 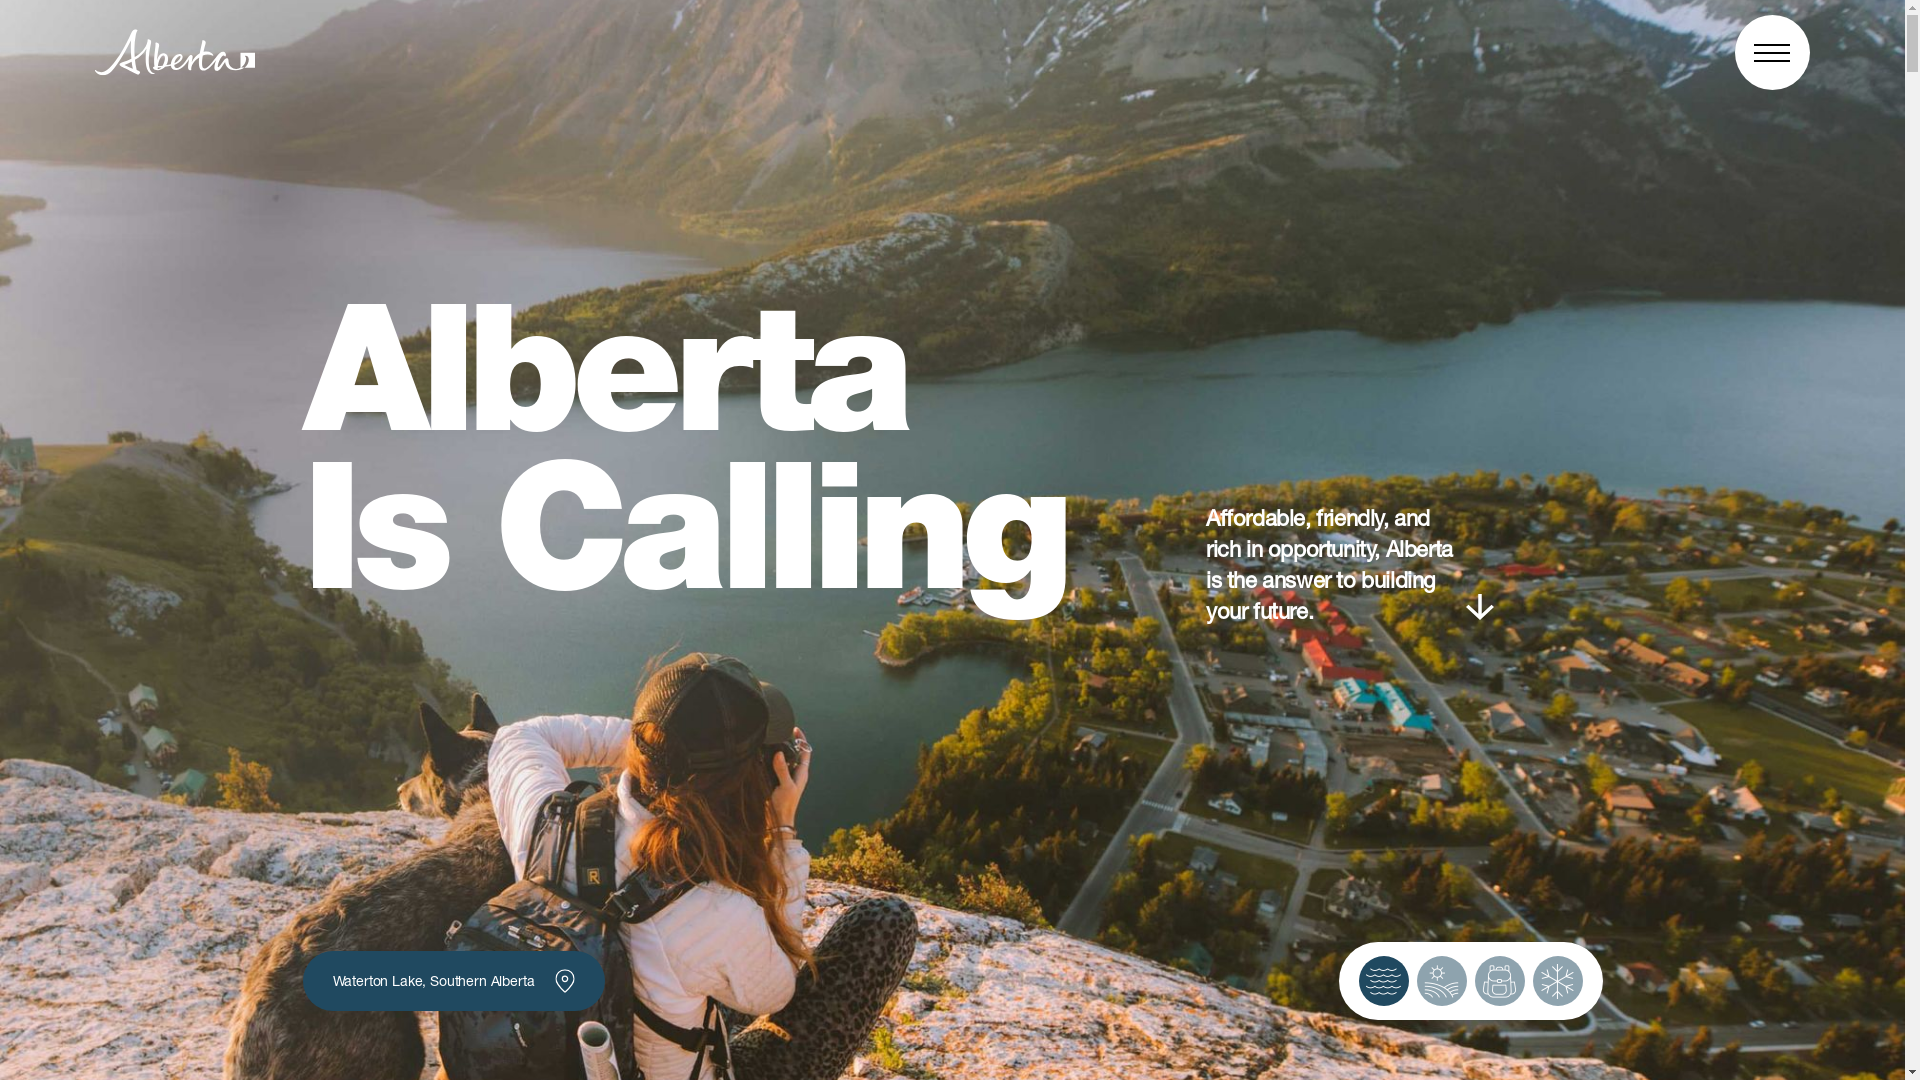 What do you see at coordinates (1441, 981) in the screenshot?
I see `Toggle Summer Image` at bounding box center [1441, 981].